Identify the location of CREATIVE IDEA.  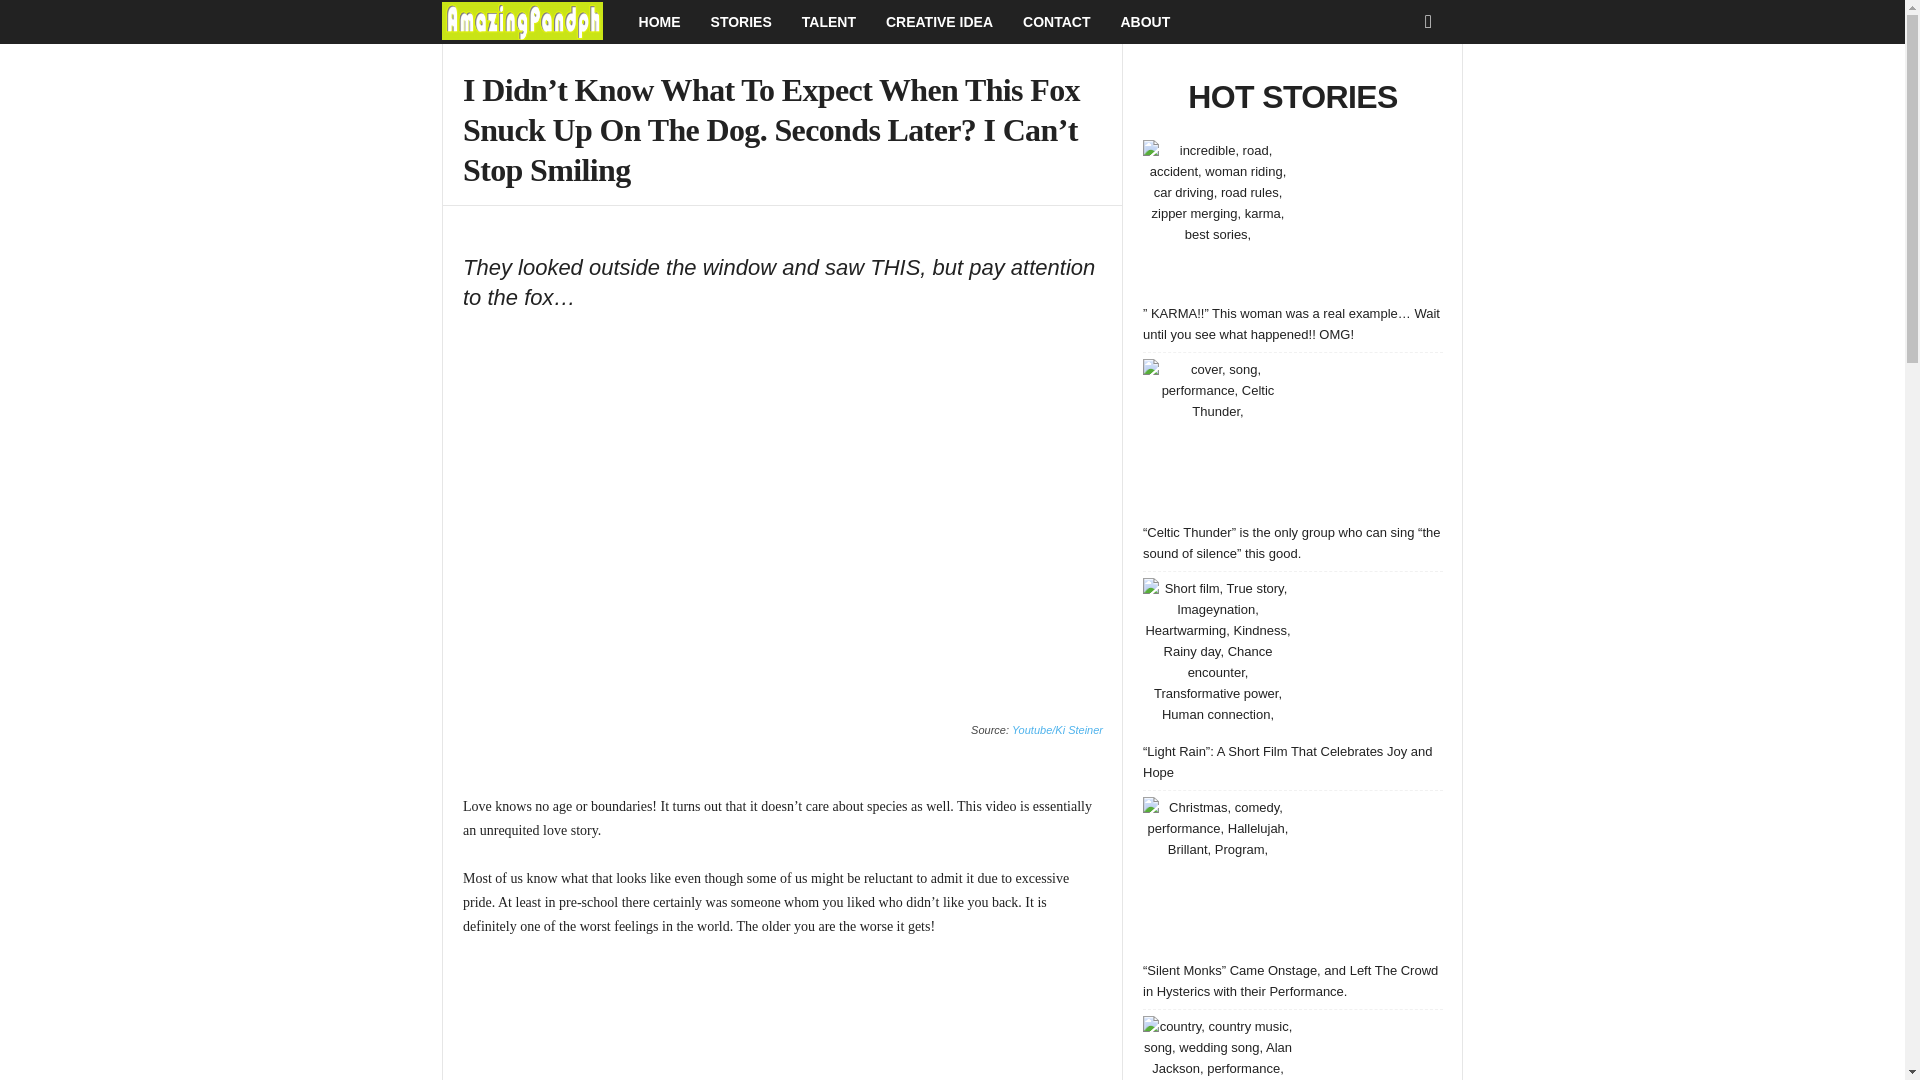
(940, 22).